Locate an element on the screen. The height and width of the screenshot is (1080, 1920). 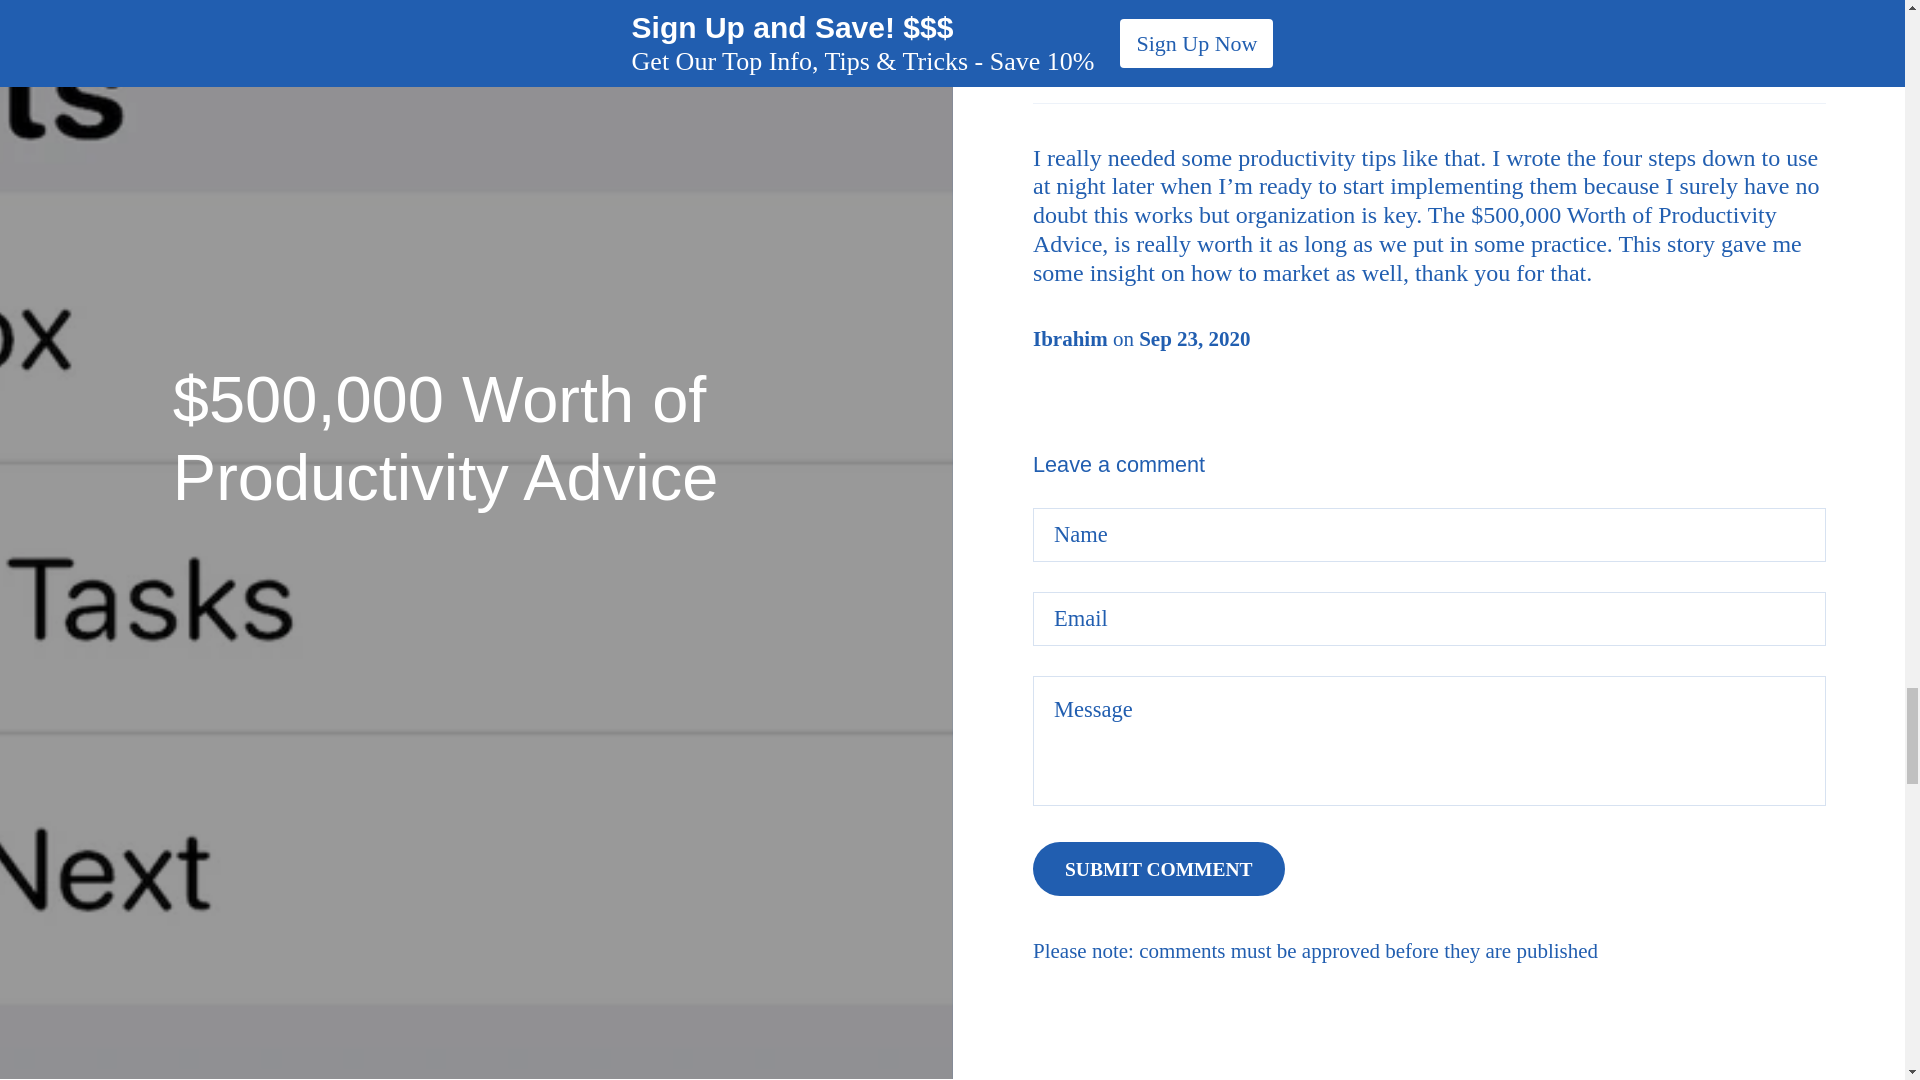
SUBMIT COMMENT is located at coordinates (1159, 869).